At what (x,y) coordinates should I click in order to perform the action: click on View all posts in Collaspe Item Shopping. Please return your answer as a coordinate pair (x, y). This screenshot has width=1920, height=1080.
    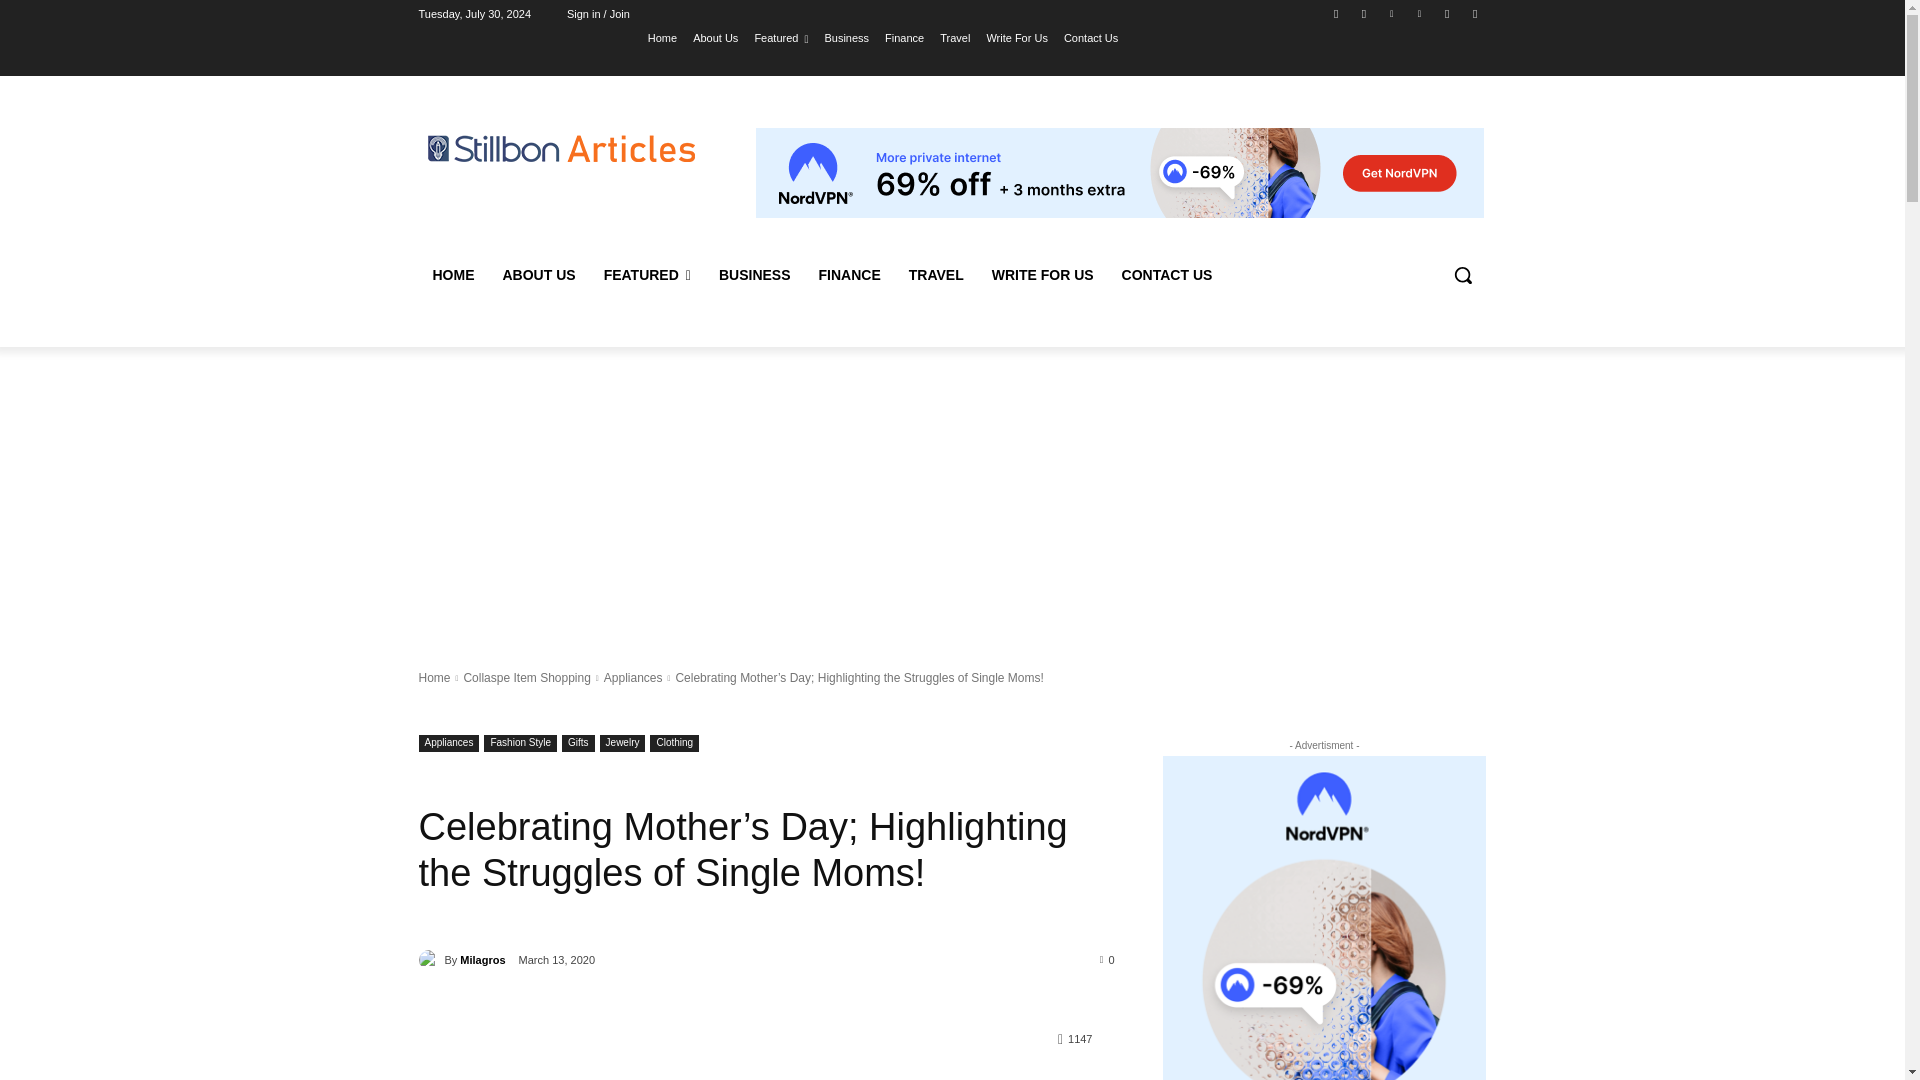
    Looking at the image, I should click on (526, 677).